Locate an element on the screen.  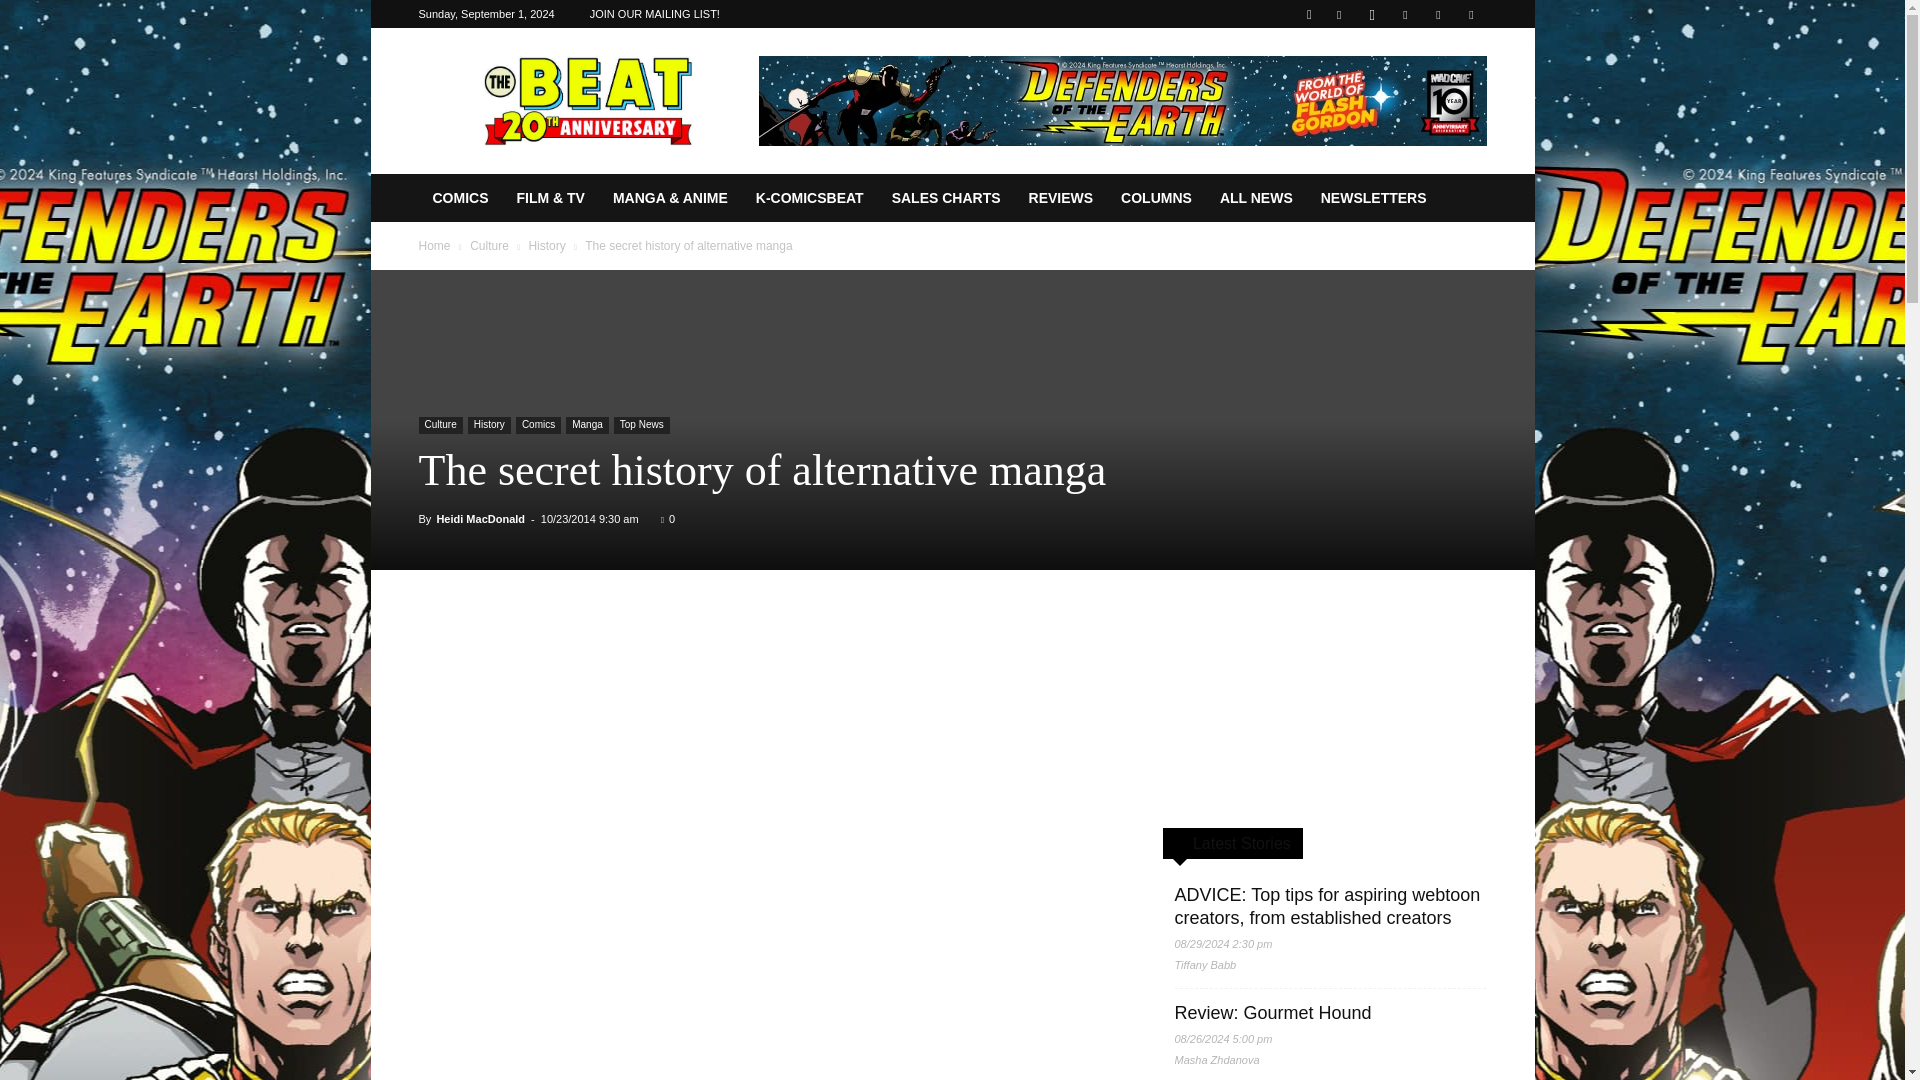
COMICS is located at coordinates (460, 198).